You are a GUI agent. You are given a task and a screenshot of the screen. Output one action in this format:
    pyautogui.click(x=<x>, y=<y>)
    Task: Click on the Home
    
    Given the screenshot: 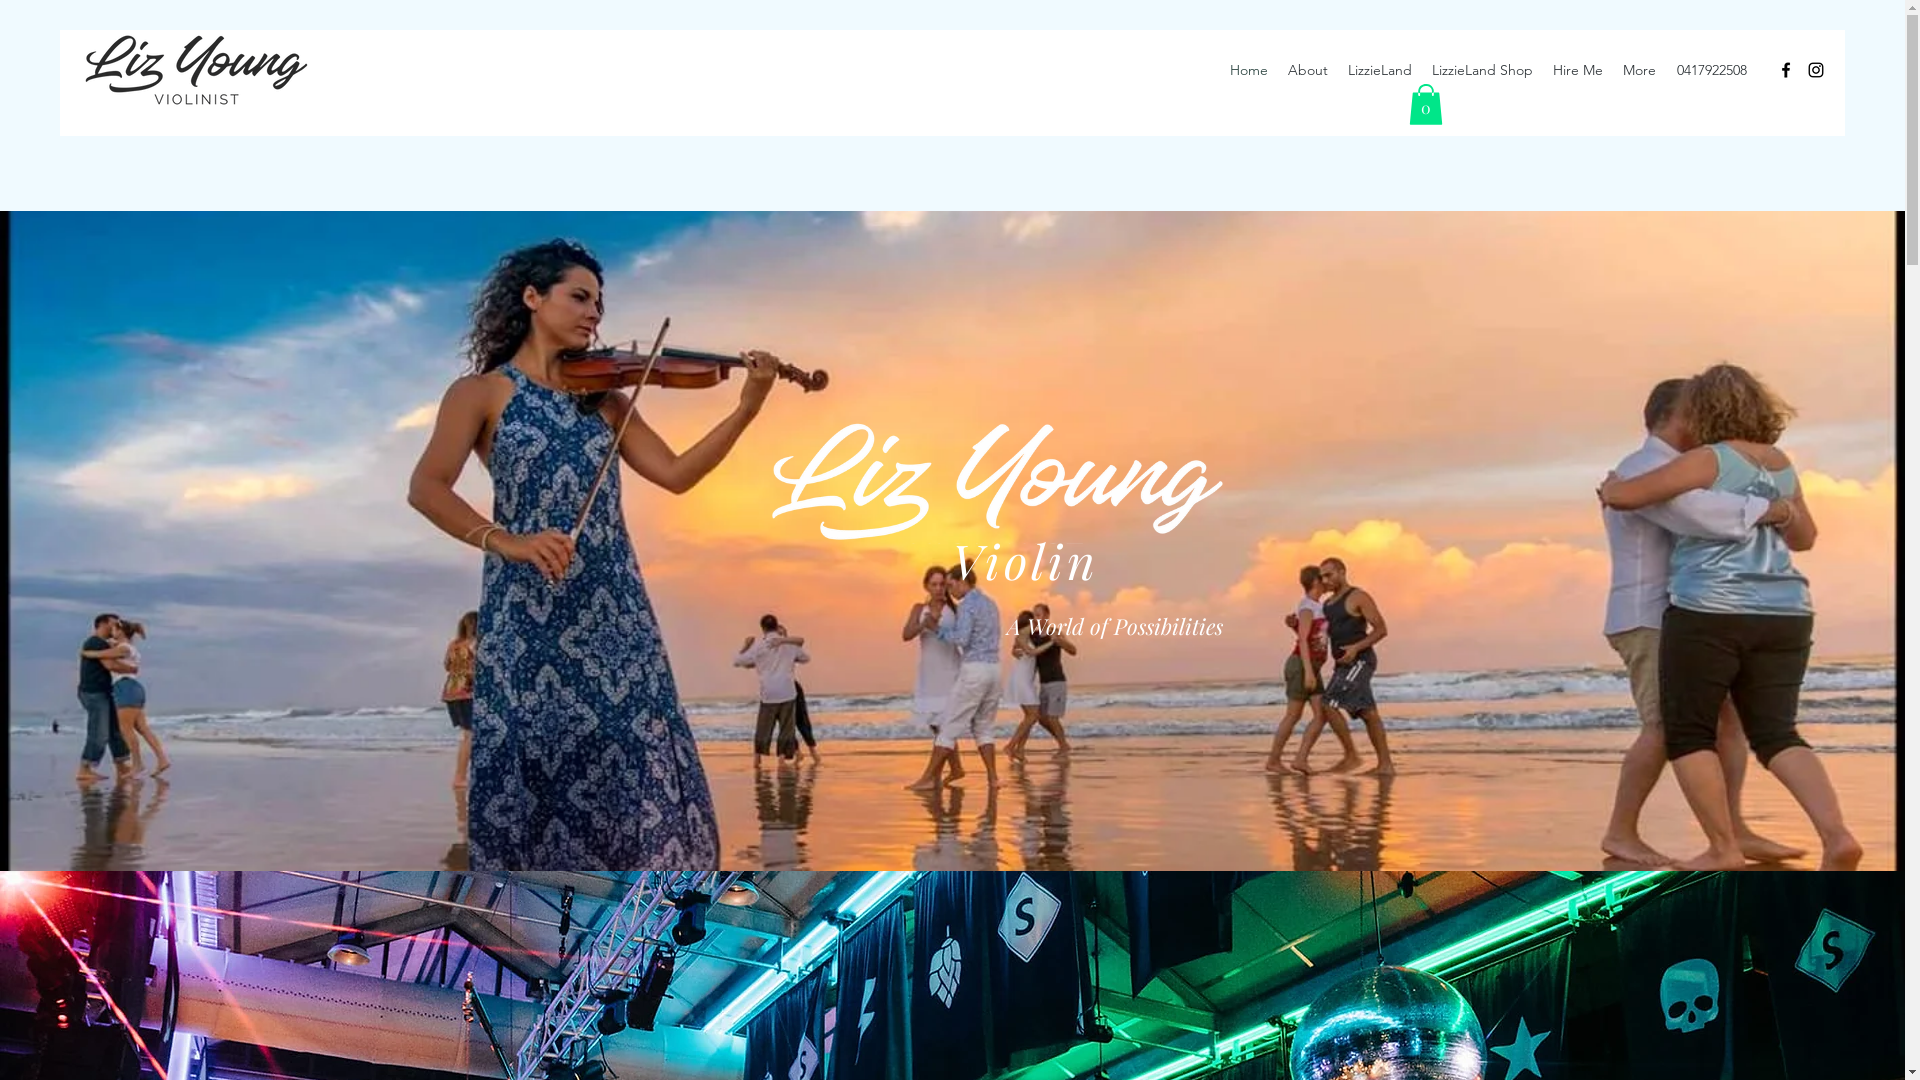 What is the action you would take?
    pyautogui.click(x=1249, y=70)
    